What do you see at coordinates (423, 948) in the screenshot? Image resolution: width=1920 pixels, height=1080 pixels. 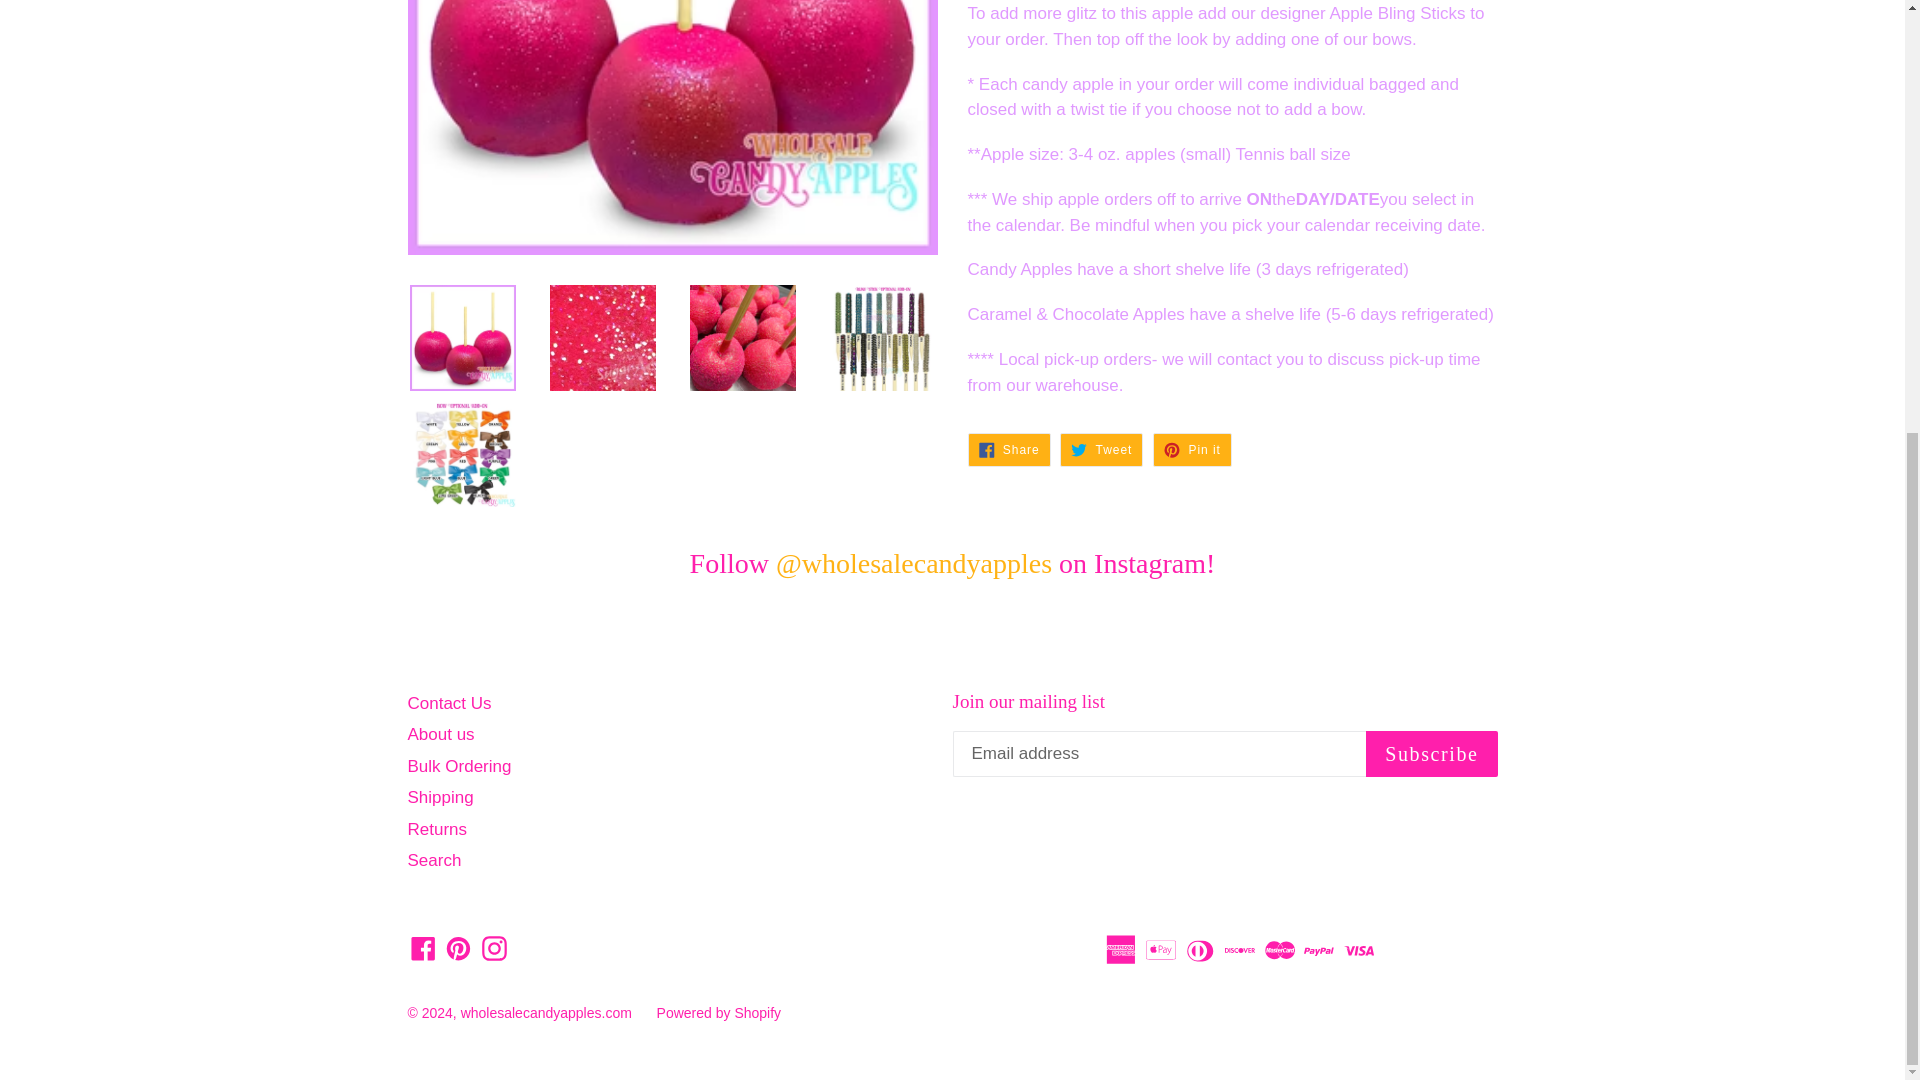 I see `wholesalecandyapples.com on Instagram` at bounding box center [423, 948].